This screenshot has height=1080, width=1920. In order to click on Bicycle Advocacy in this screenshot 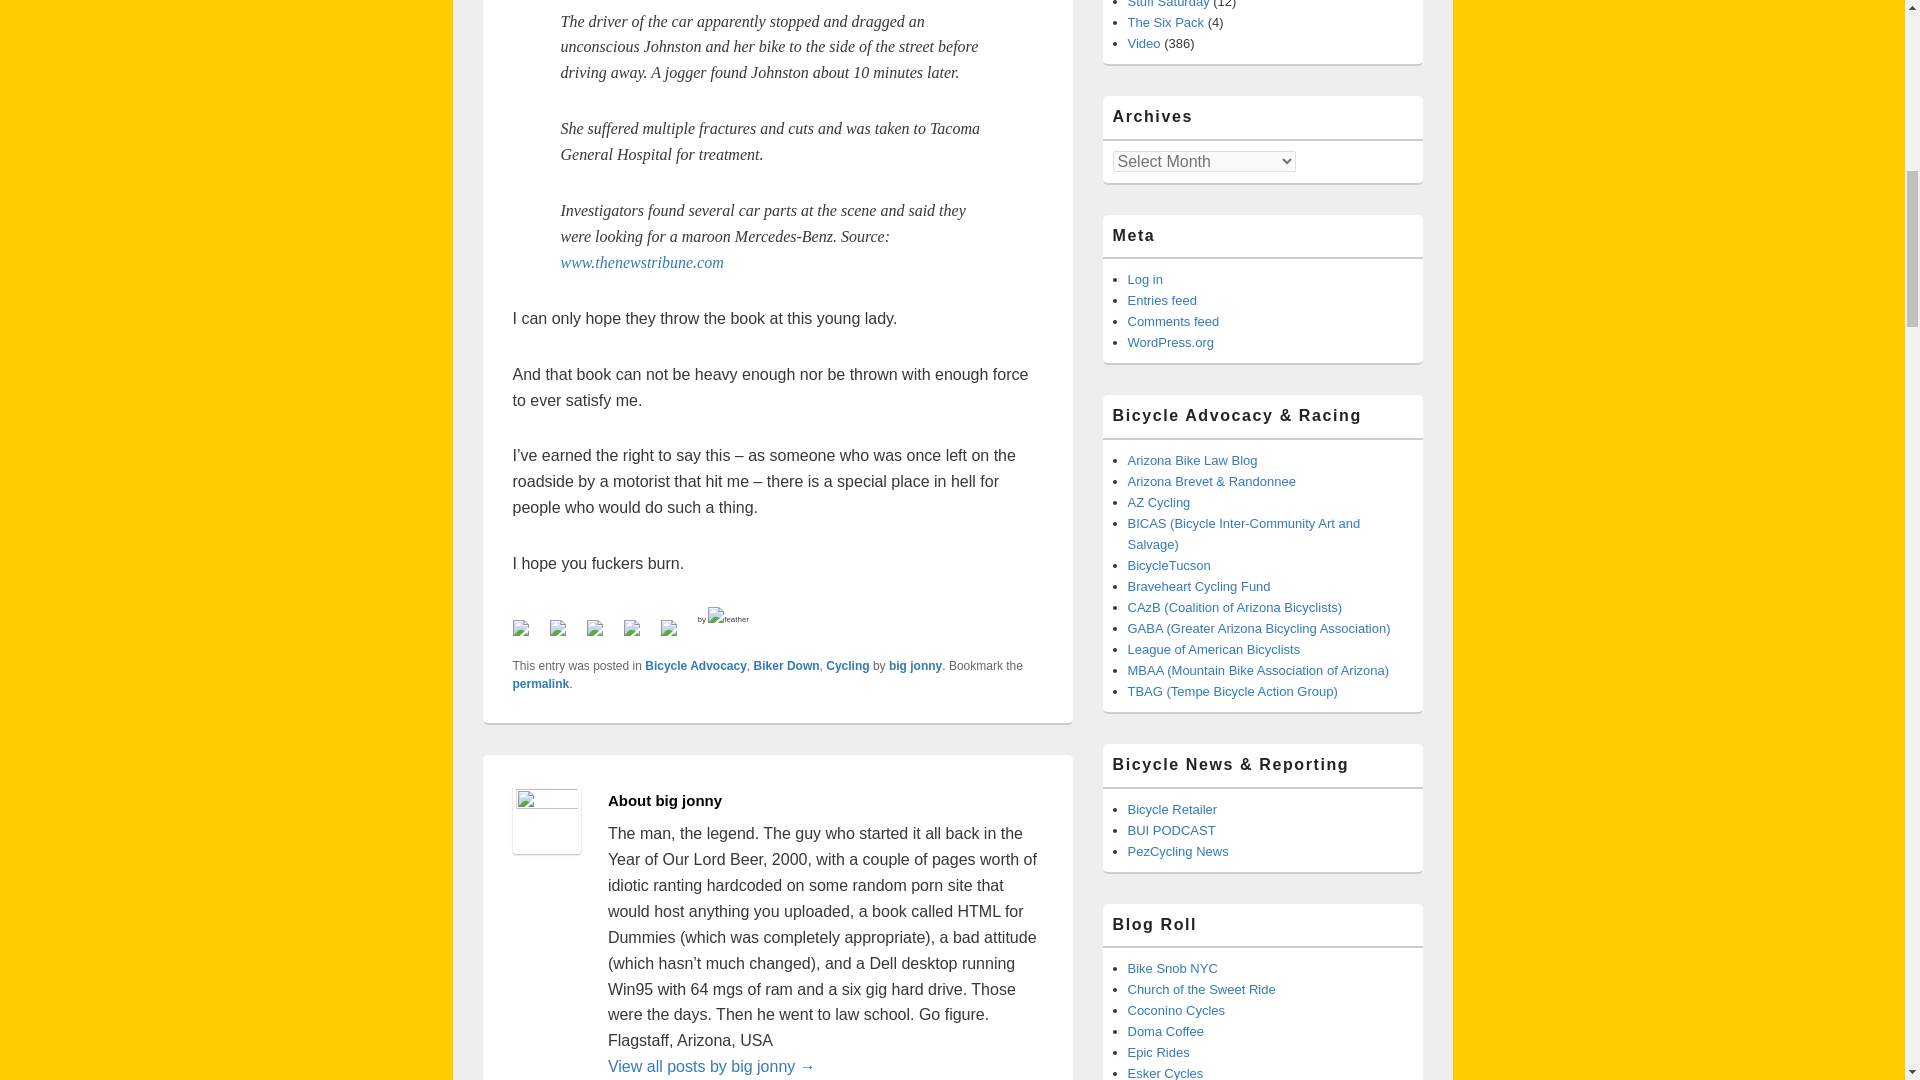, I will do `click(696, 665)`.